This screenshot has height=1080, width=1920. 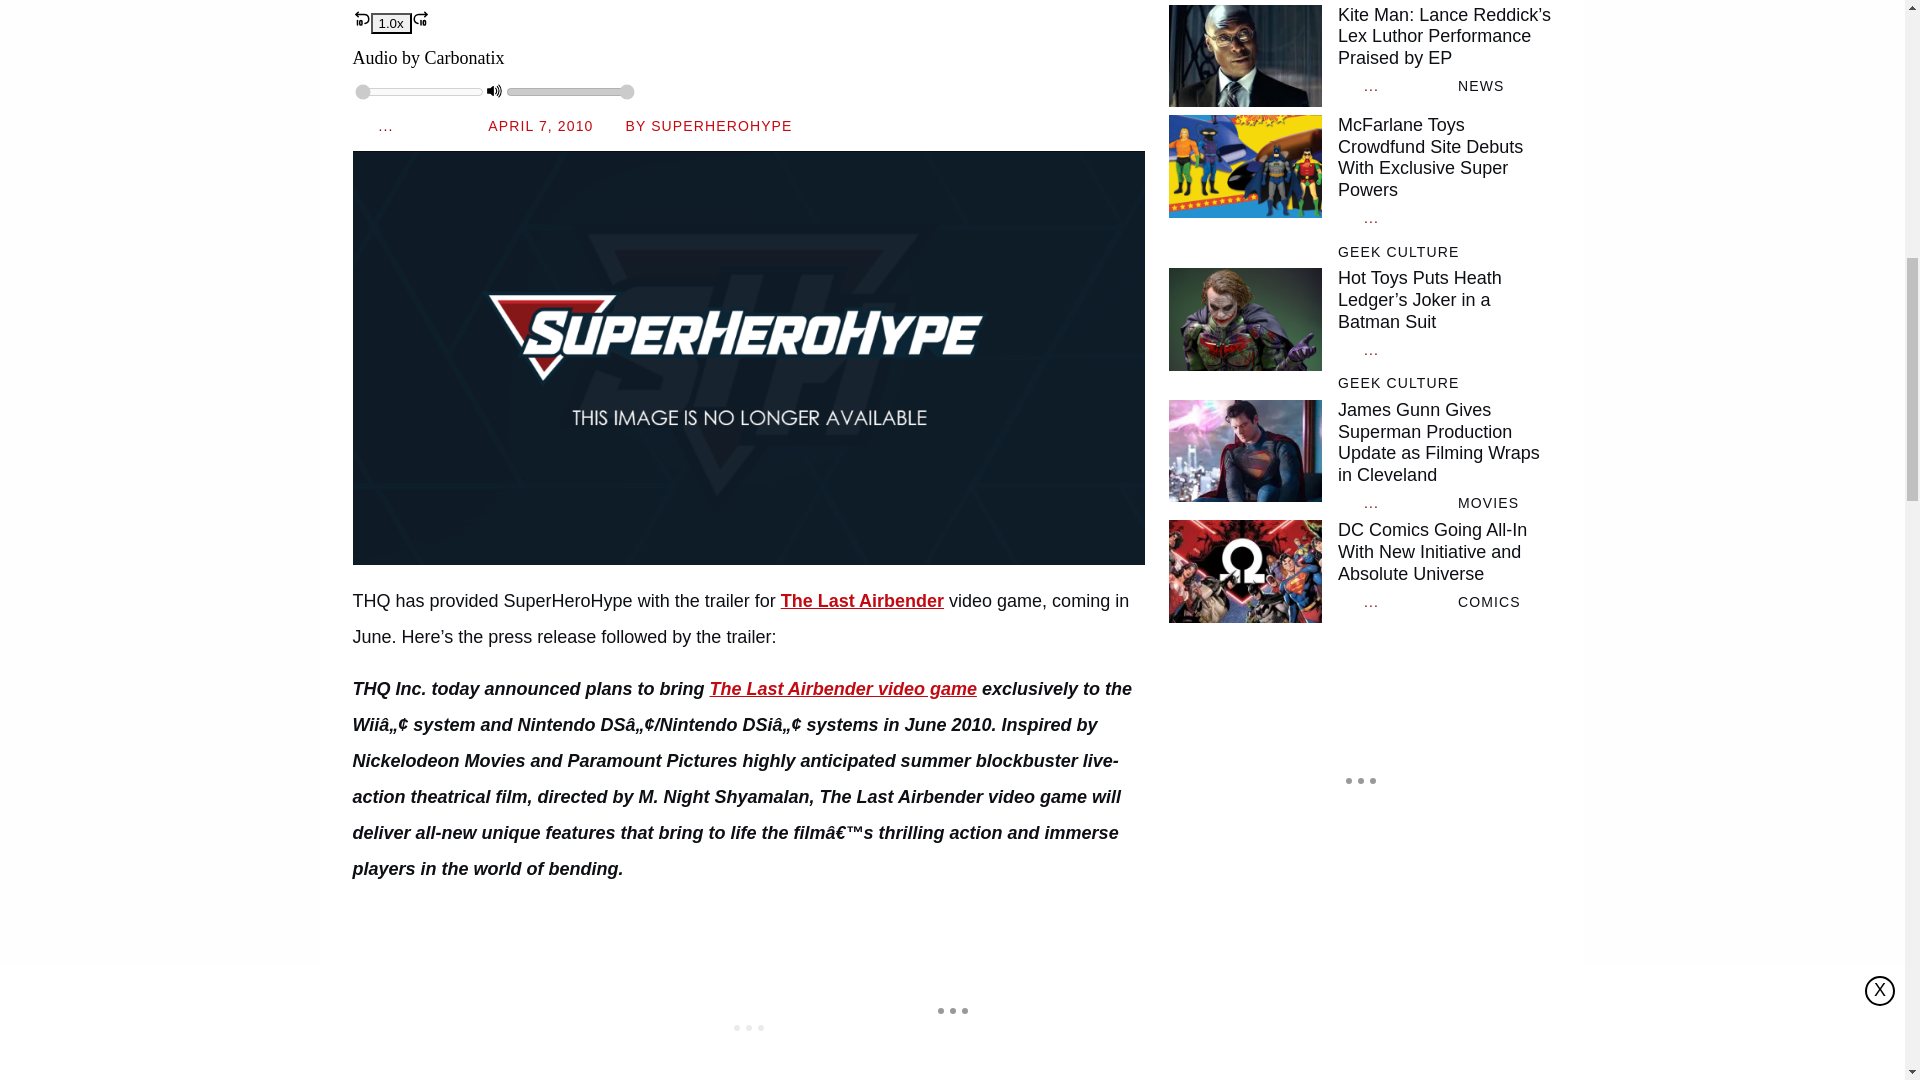 I want to click on The Last Airbender, so click(x=862, y=600).